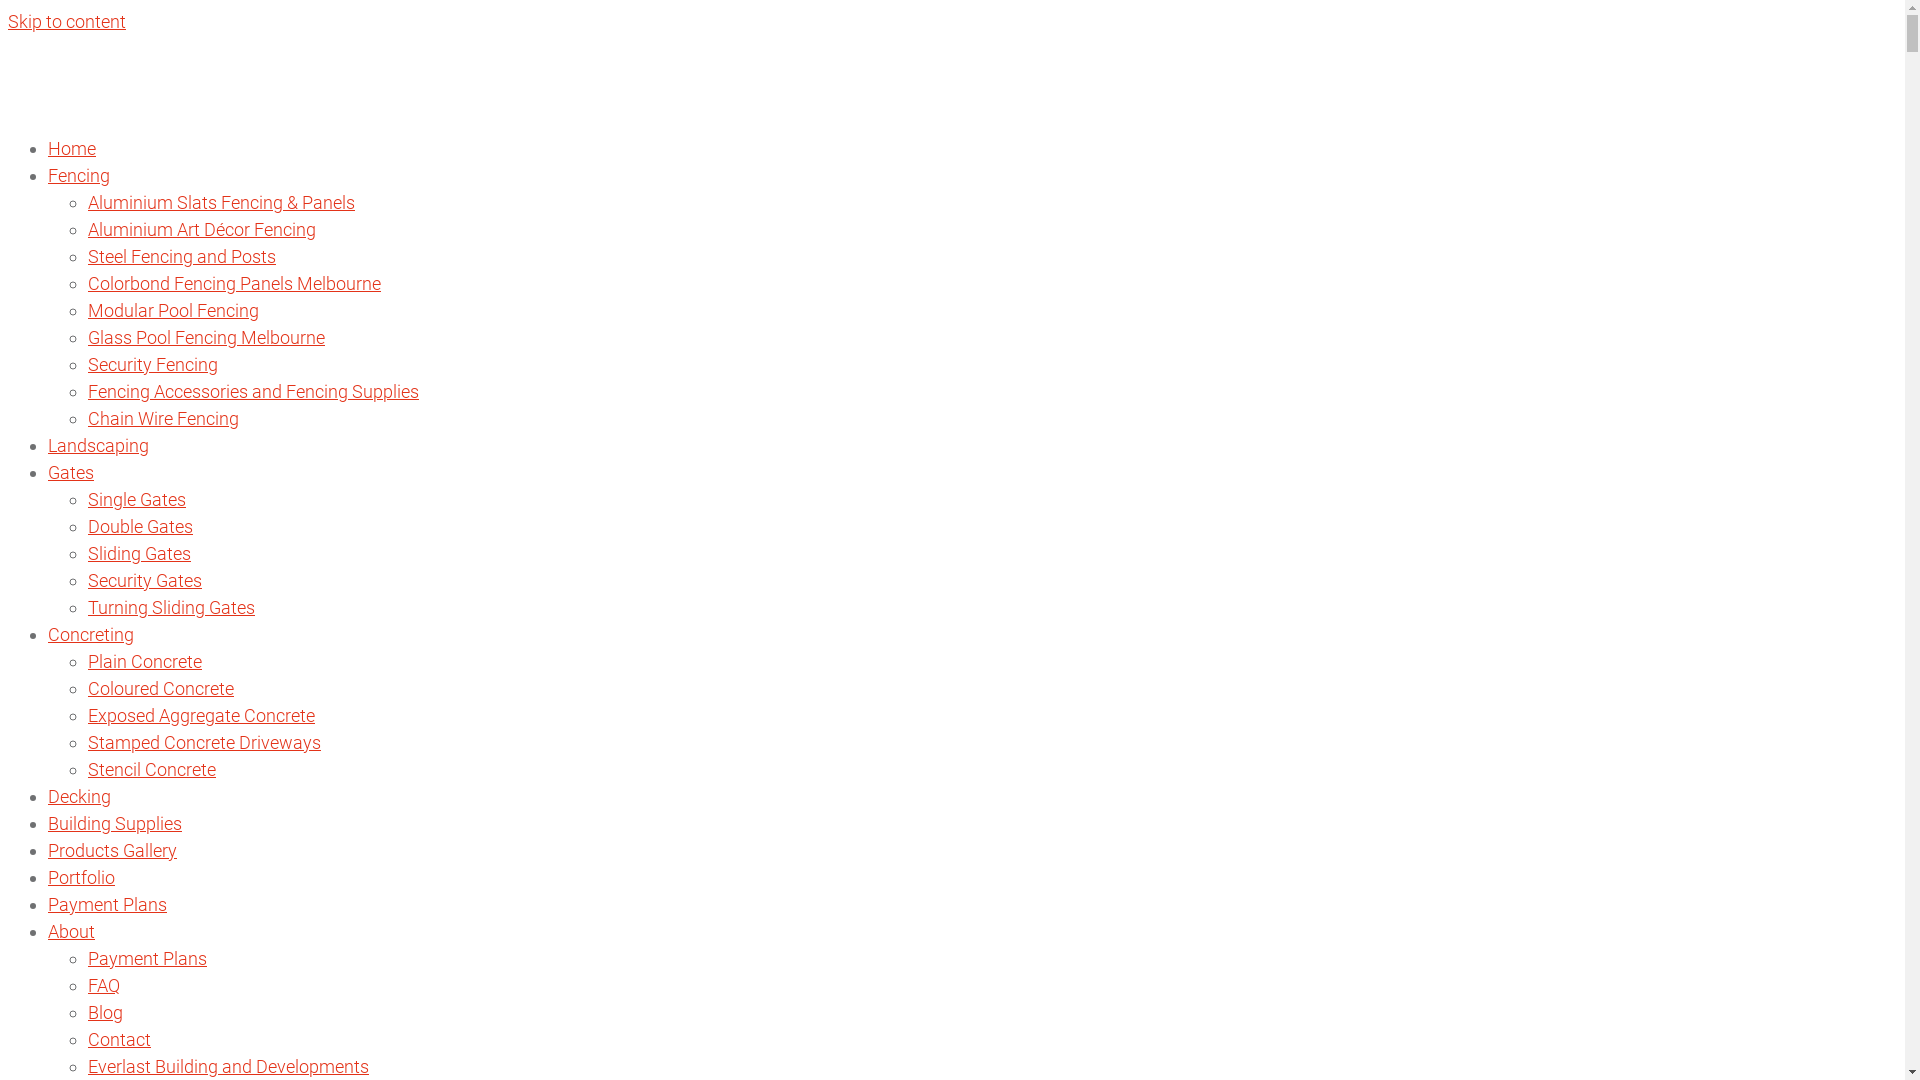 The width and height of the screenshot is (1920, 1080). What do you see at coordinates (91, 634) in the screenshot?
I see `Concreting` at bounding box center [91, 634].